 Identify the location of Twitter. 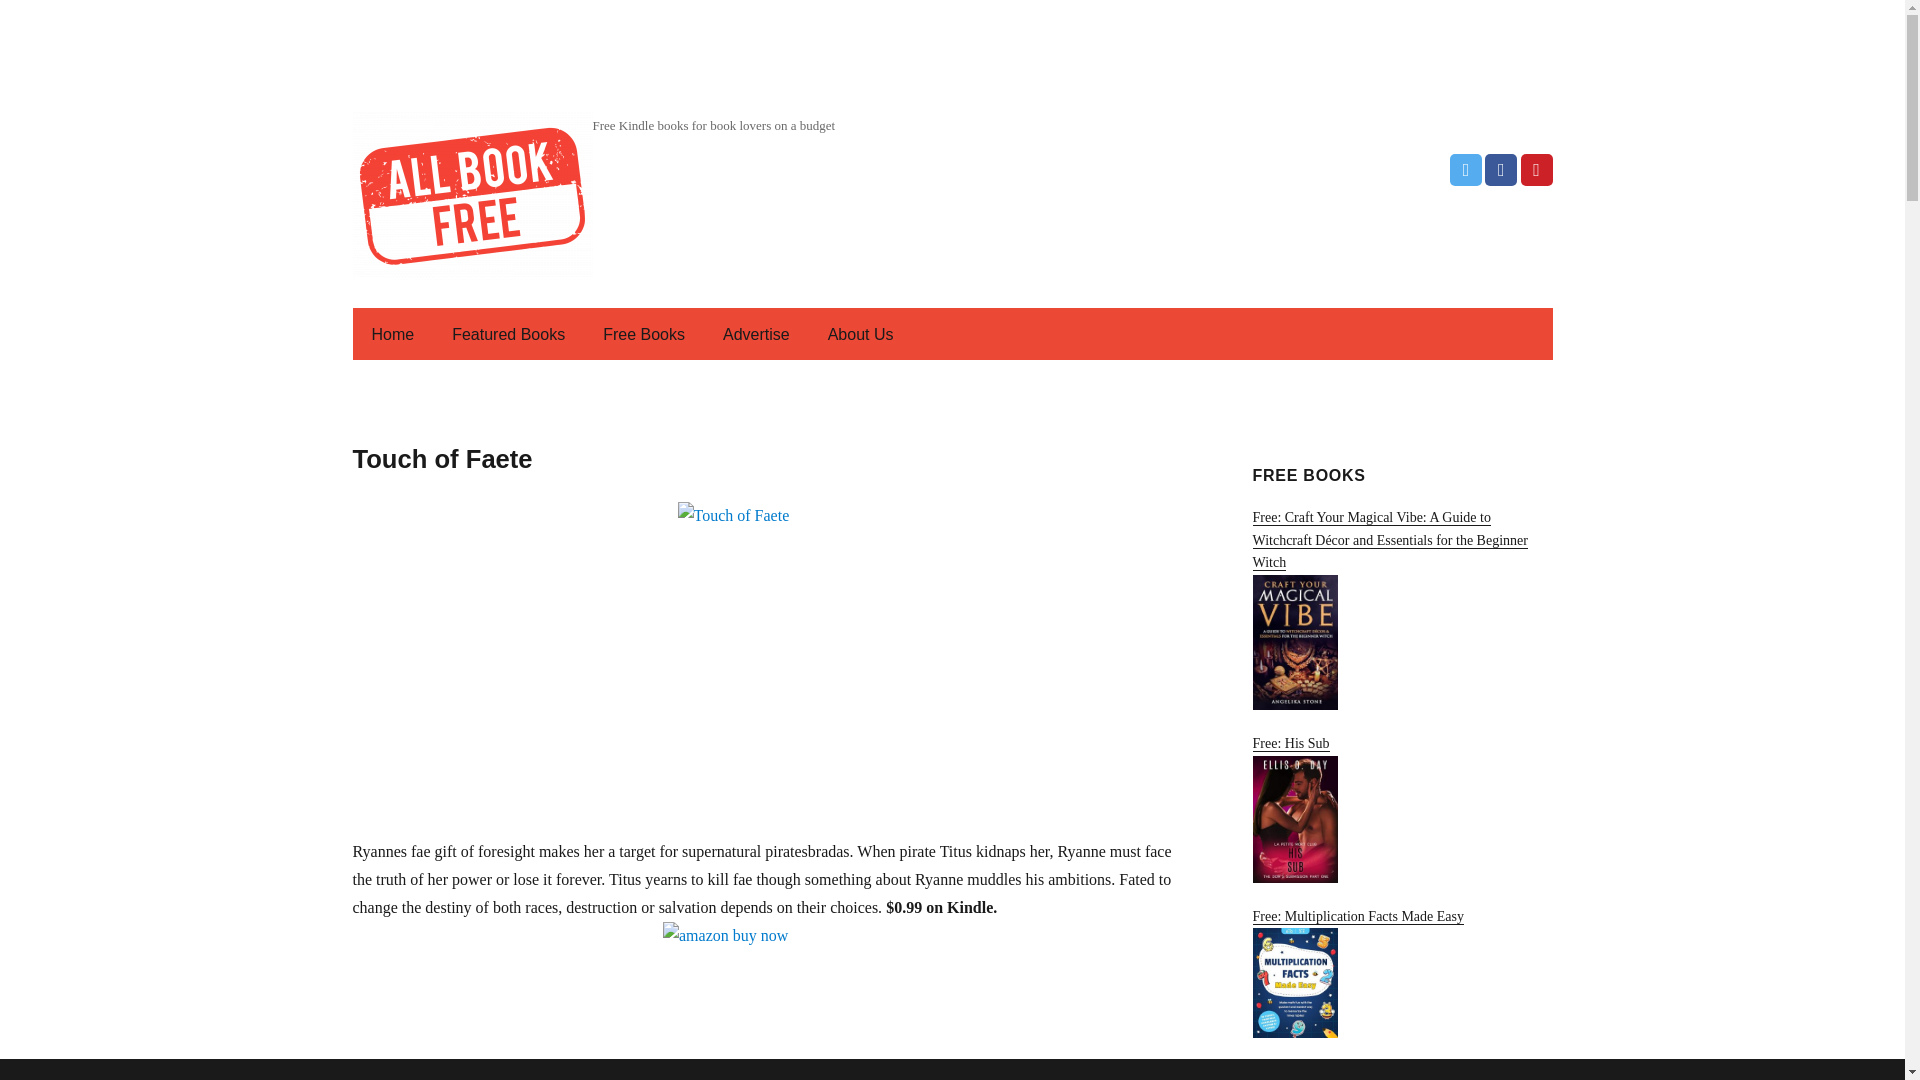
(1466, 170).